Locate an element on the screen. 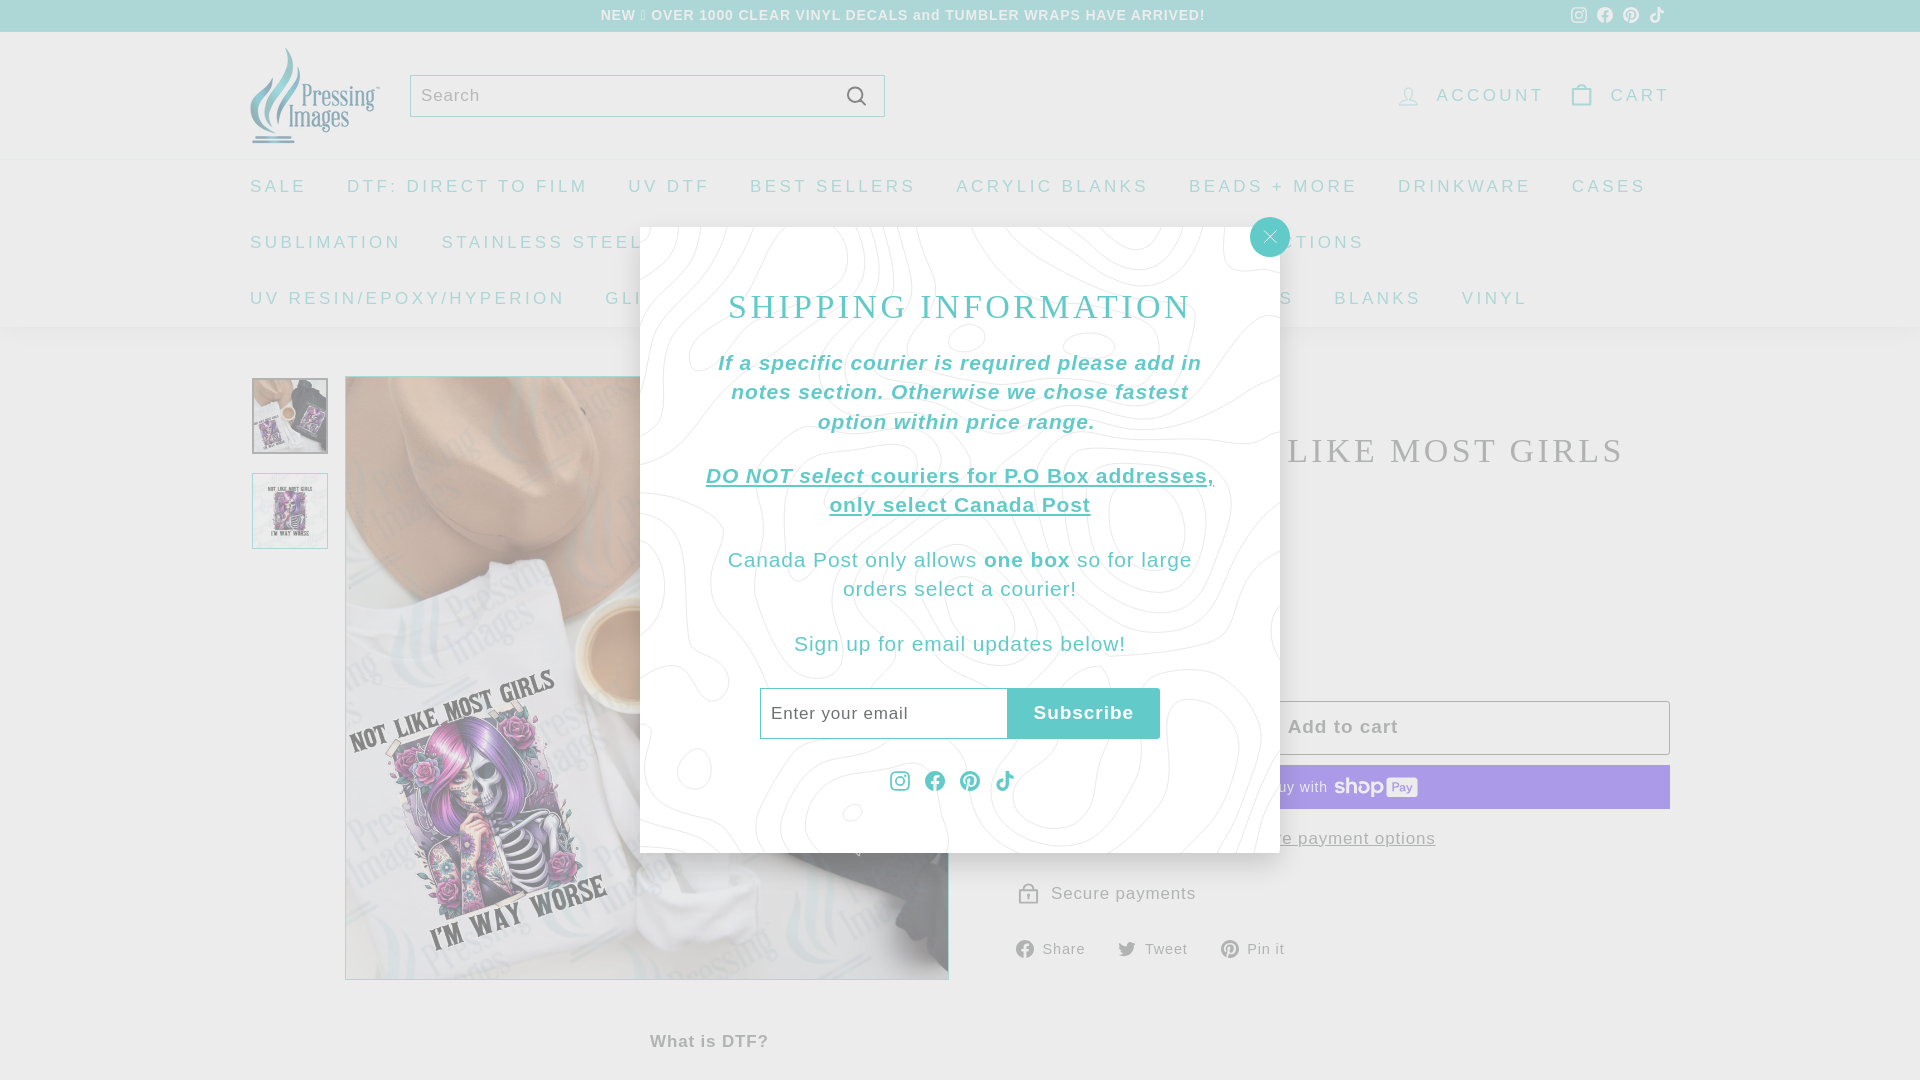 The image size is (1920, 1080). Share on Facebook is located at coordinates (1058, 948).